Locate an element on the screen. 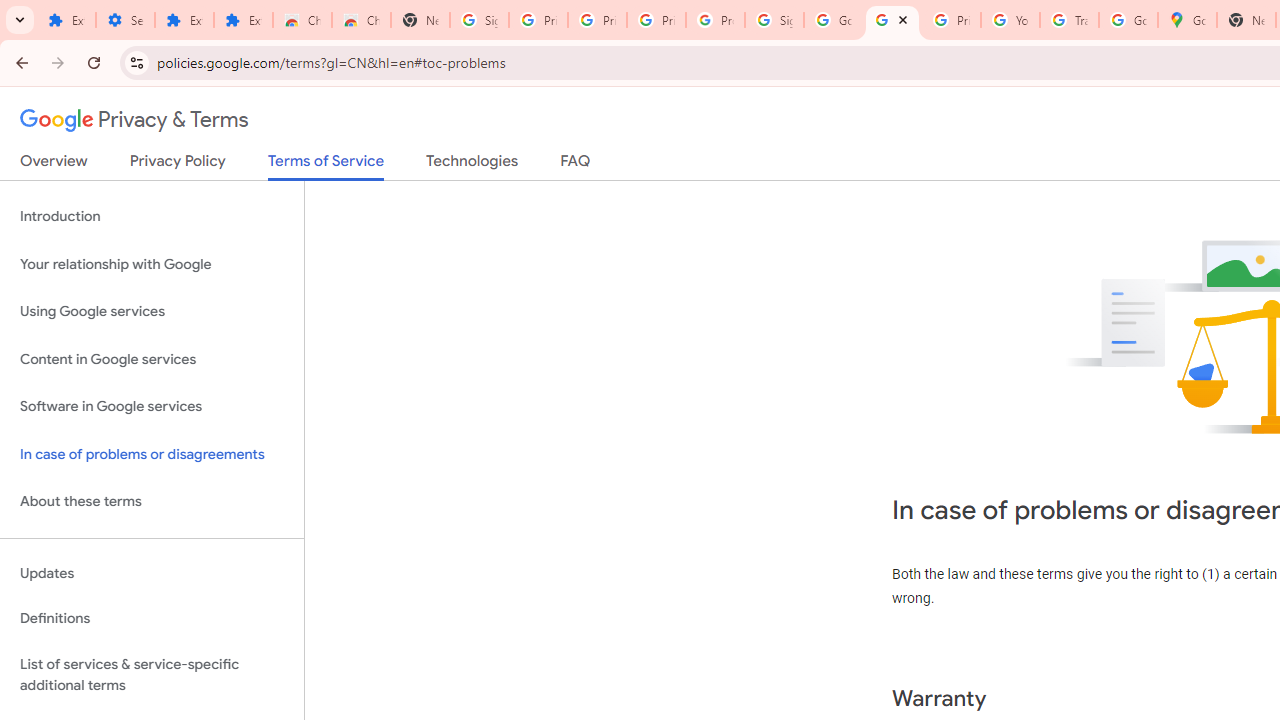 This screenshot has height=720, width=1280. Your relationship with Google is located at coordinates (152, 264).